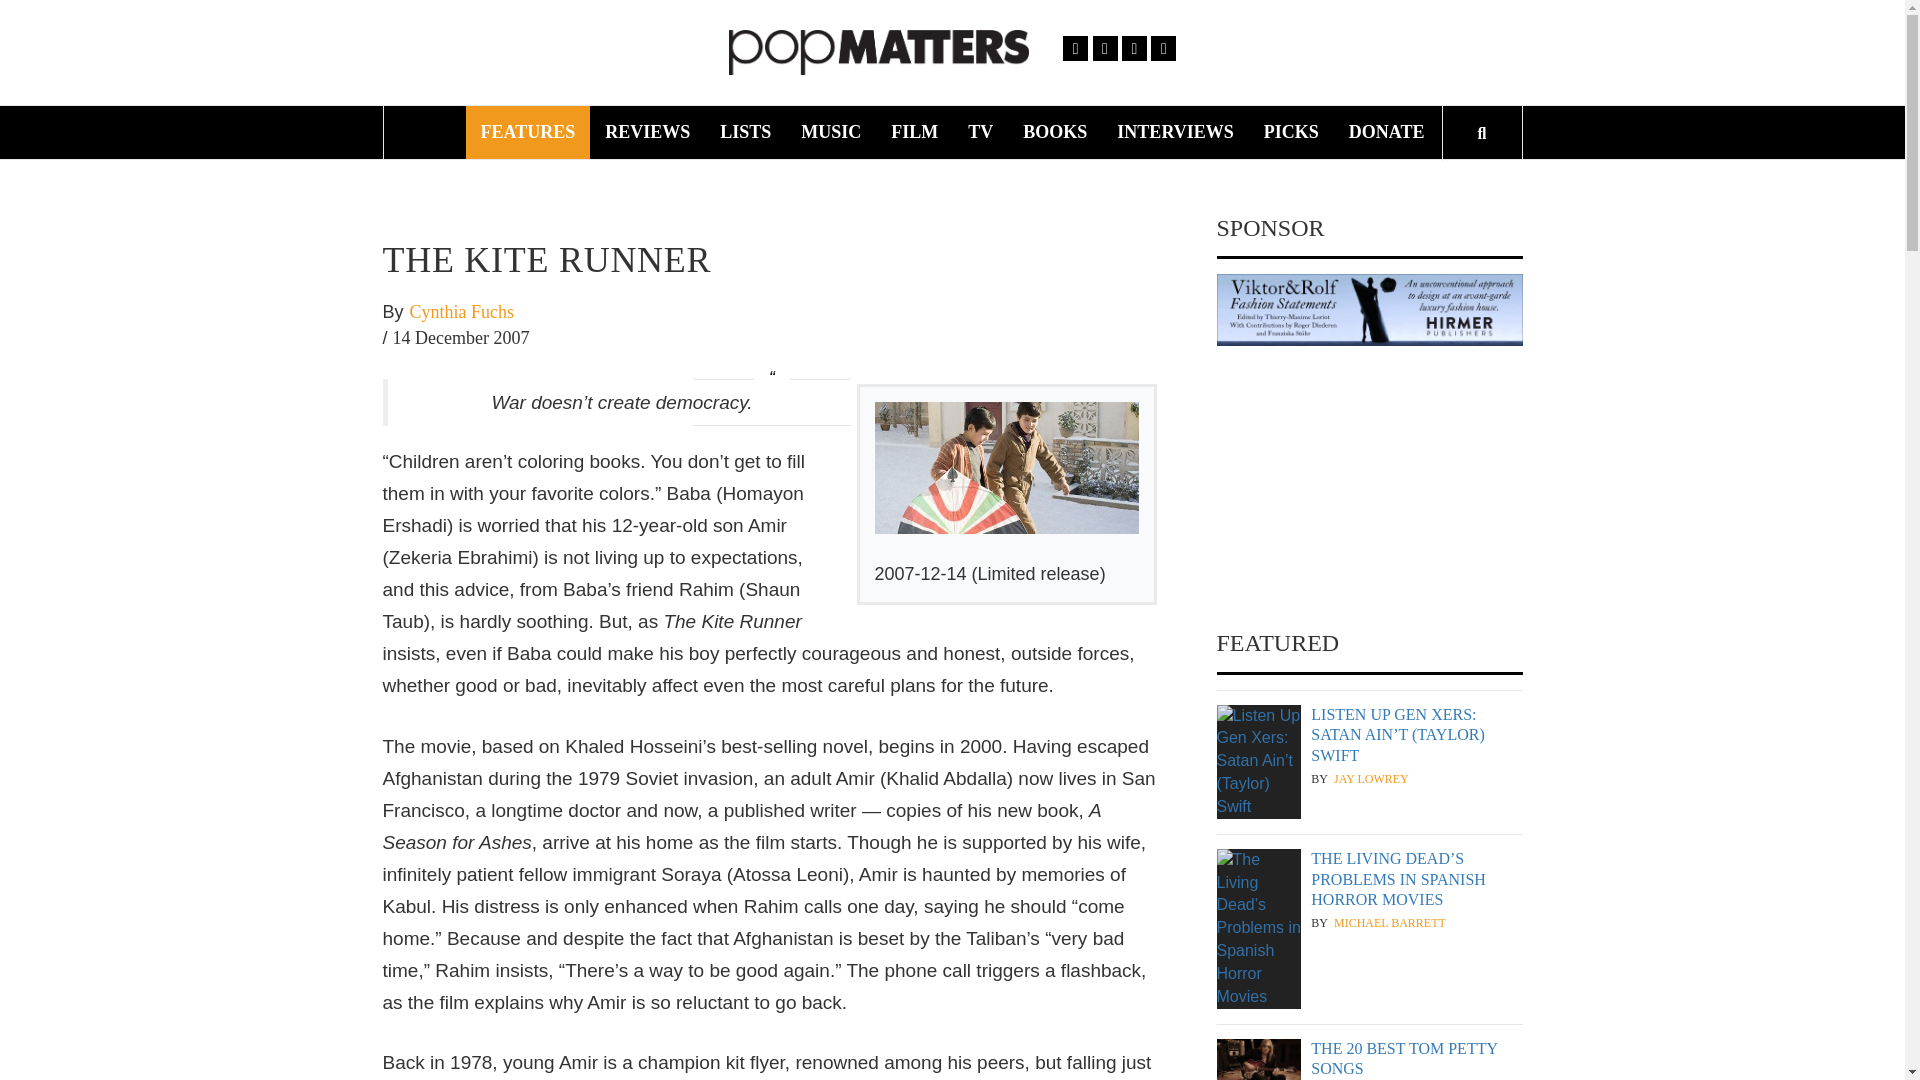 This screenshot has height=1080, width=1920. I want to click on Jay Lowrey, so click(1372, 780).